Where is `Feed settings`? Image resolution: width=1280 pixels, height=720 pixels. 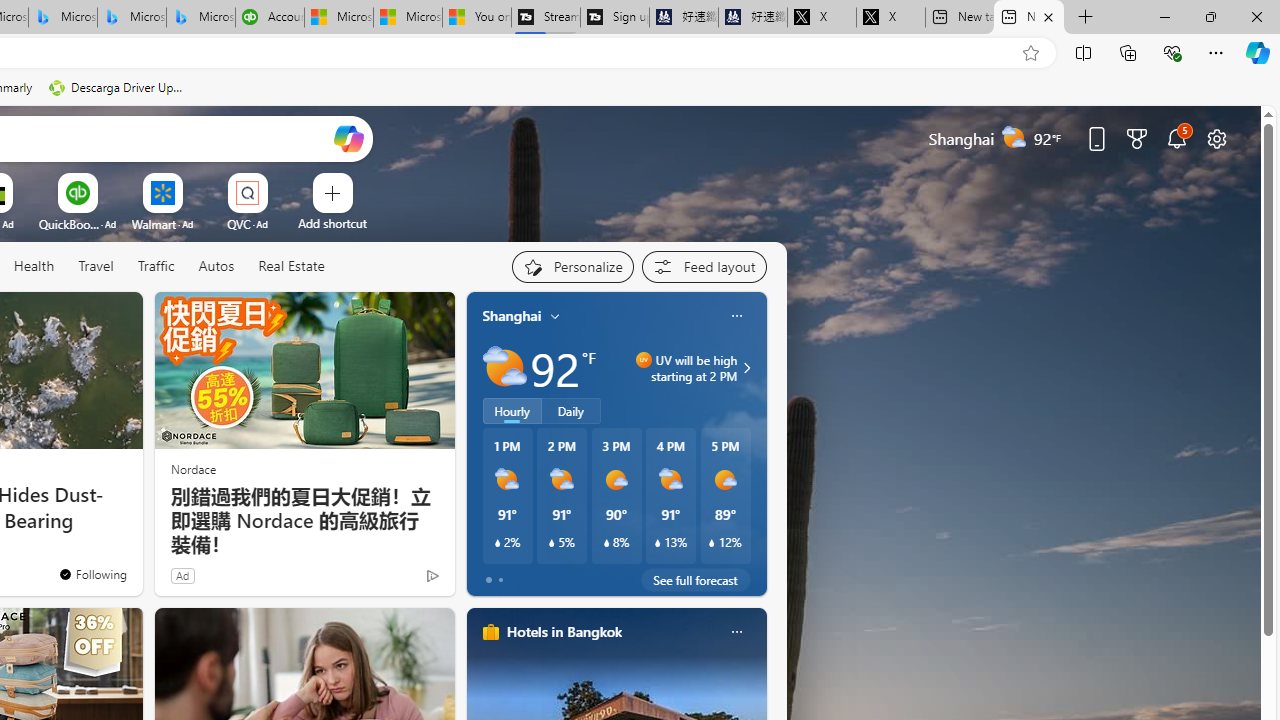 Feed settings is located at coordinates (704, 266).